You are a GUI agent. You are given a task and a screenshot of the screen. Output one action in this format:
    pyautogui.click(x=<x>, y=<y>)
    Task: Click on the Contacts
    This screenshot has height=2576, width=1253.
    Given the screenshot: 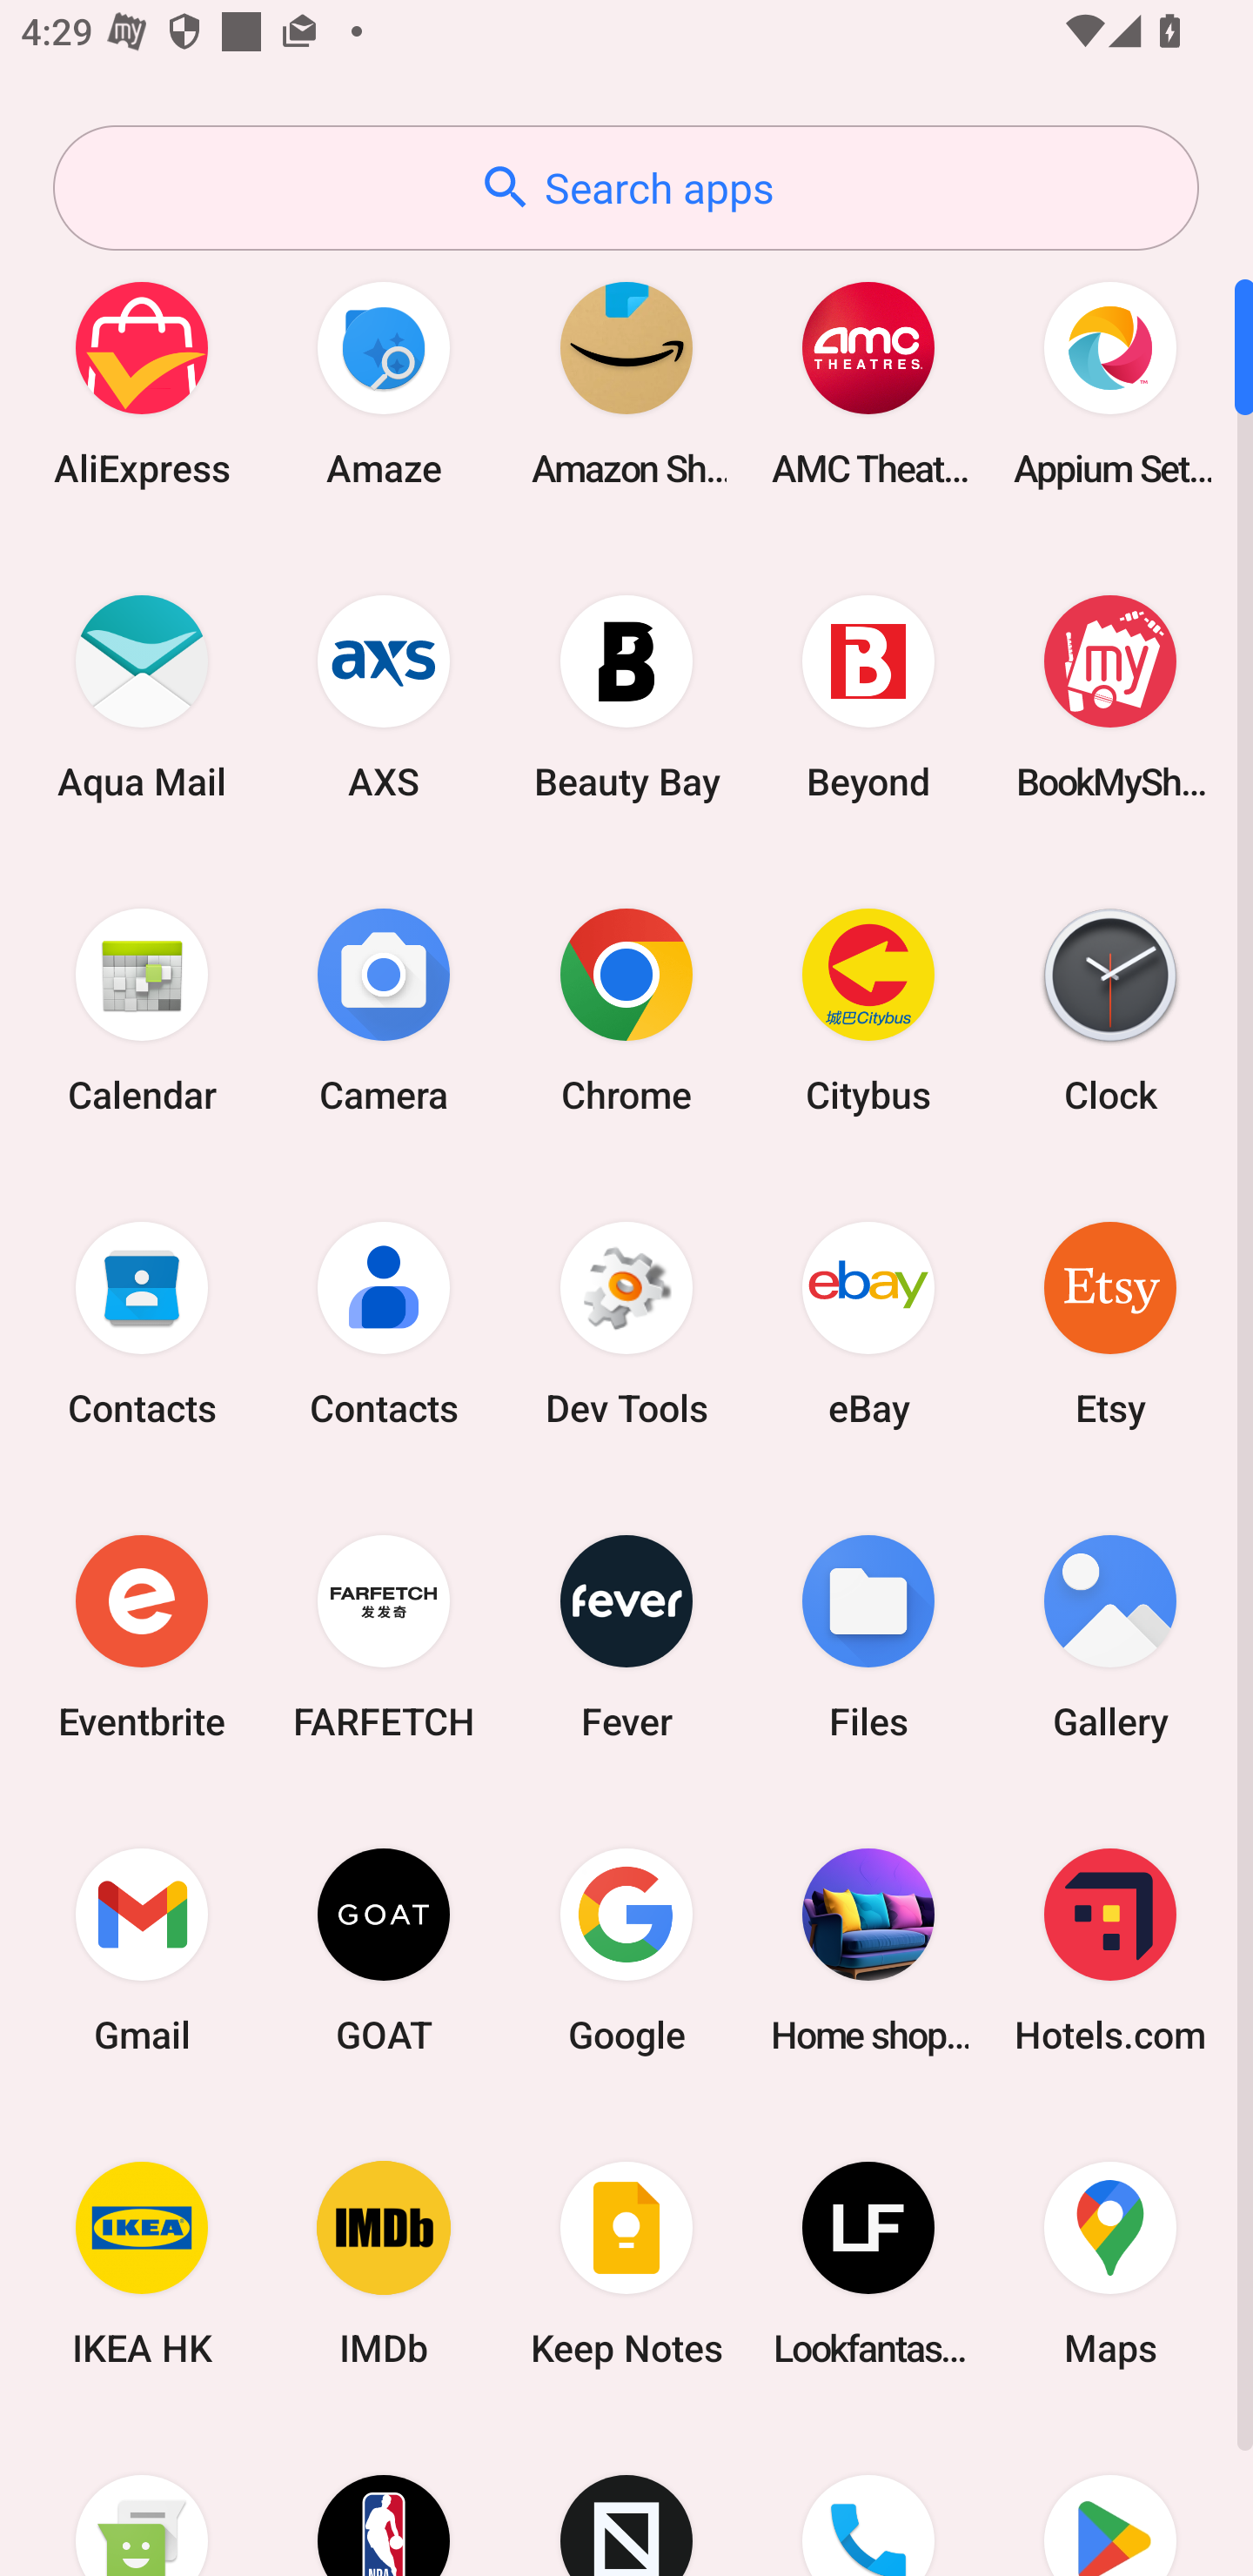 What is the action you would take?
    pyautogui.click(x=384, y=1323)
    